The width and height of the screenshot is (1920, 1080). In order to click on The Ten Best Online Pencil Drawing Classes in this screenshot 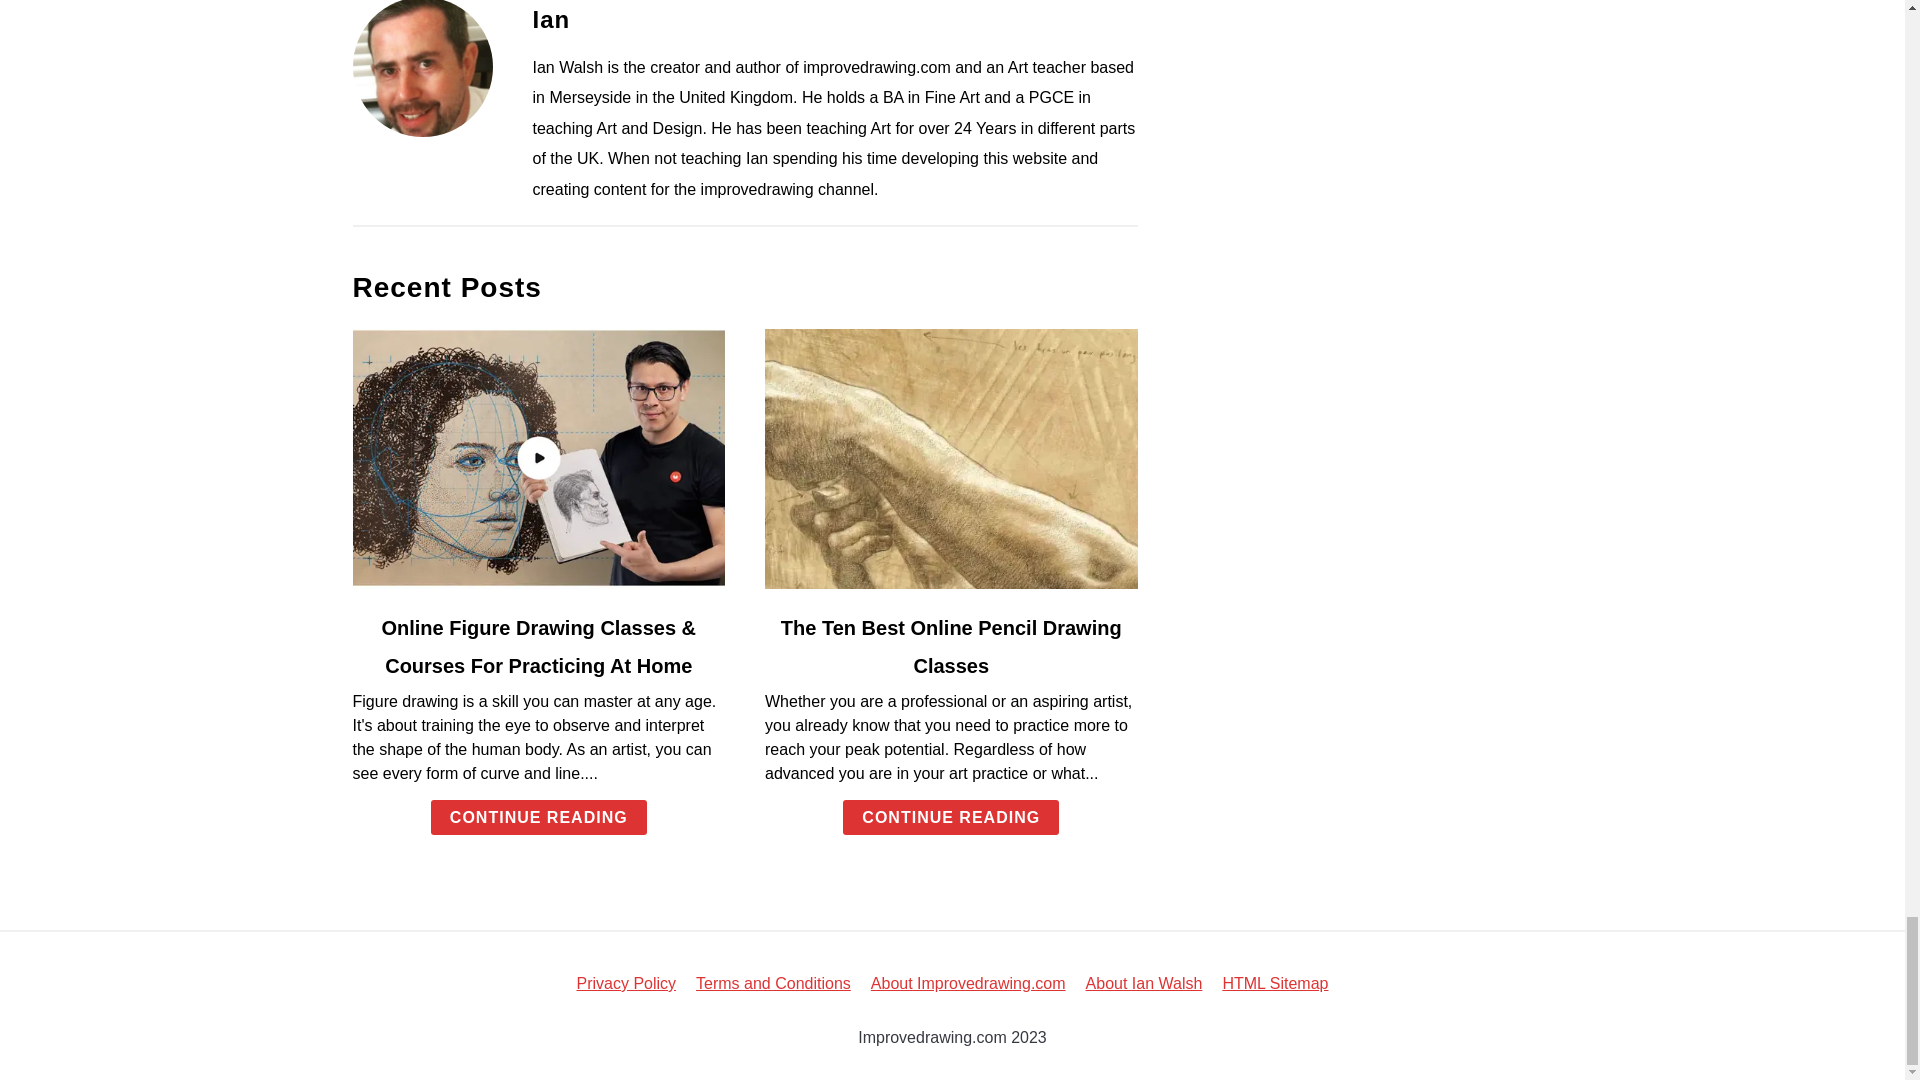, I will do `click(951, 646)`.